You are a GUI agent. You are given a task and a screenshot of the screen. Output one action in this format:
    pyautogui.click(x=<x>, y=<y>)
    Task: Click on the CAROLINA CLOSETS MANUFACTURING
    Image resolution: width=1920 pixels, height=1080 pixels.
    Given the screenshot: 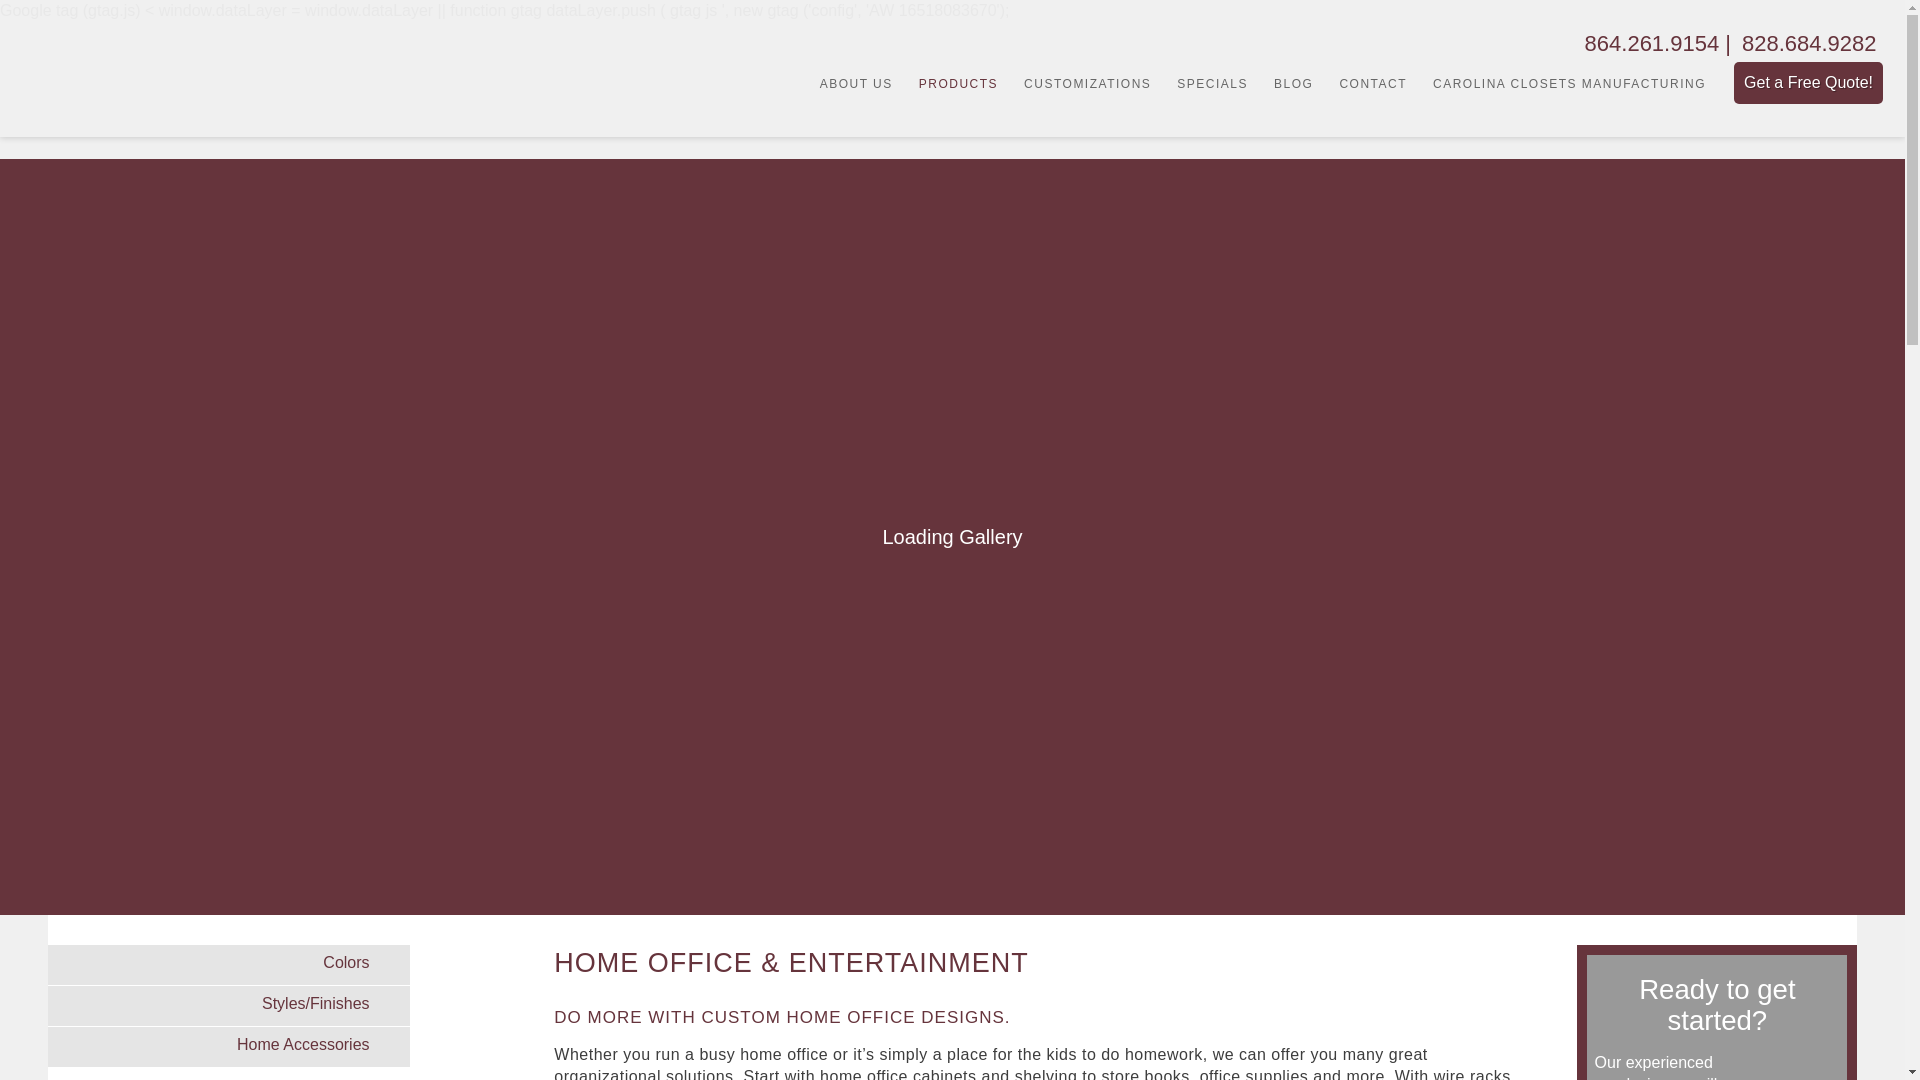 What is the action you would take?
    pyautogui.click(x=1569, y=84)
    